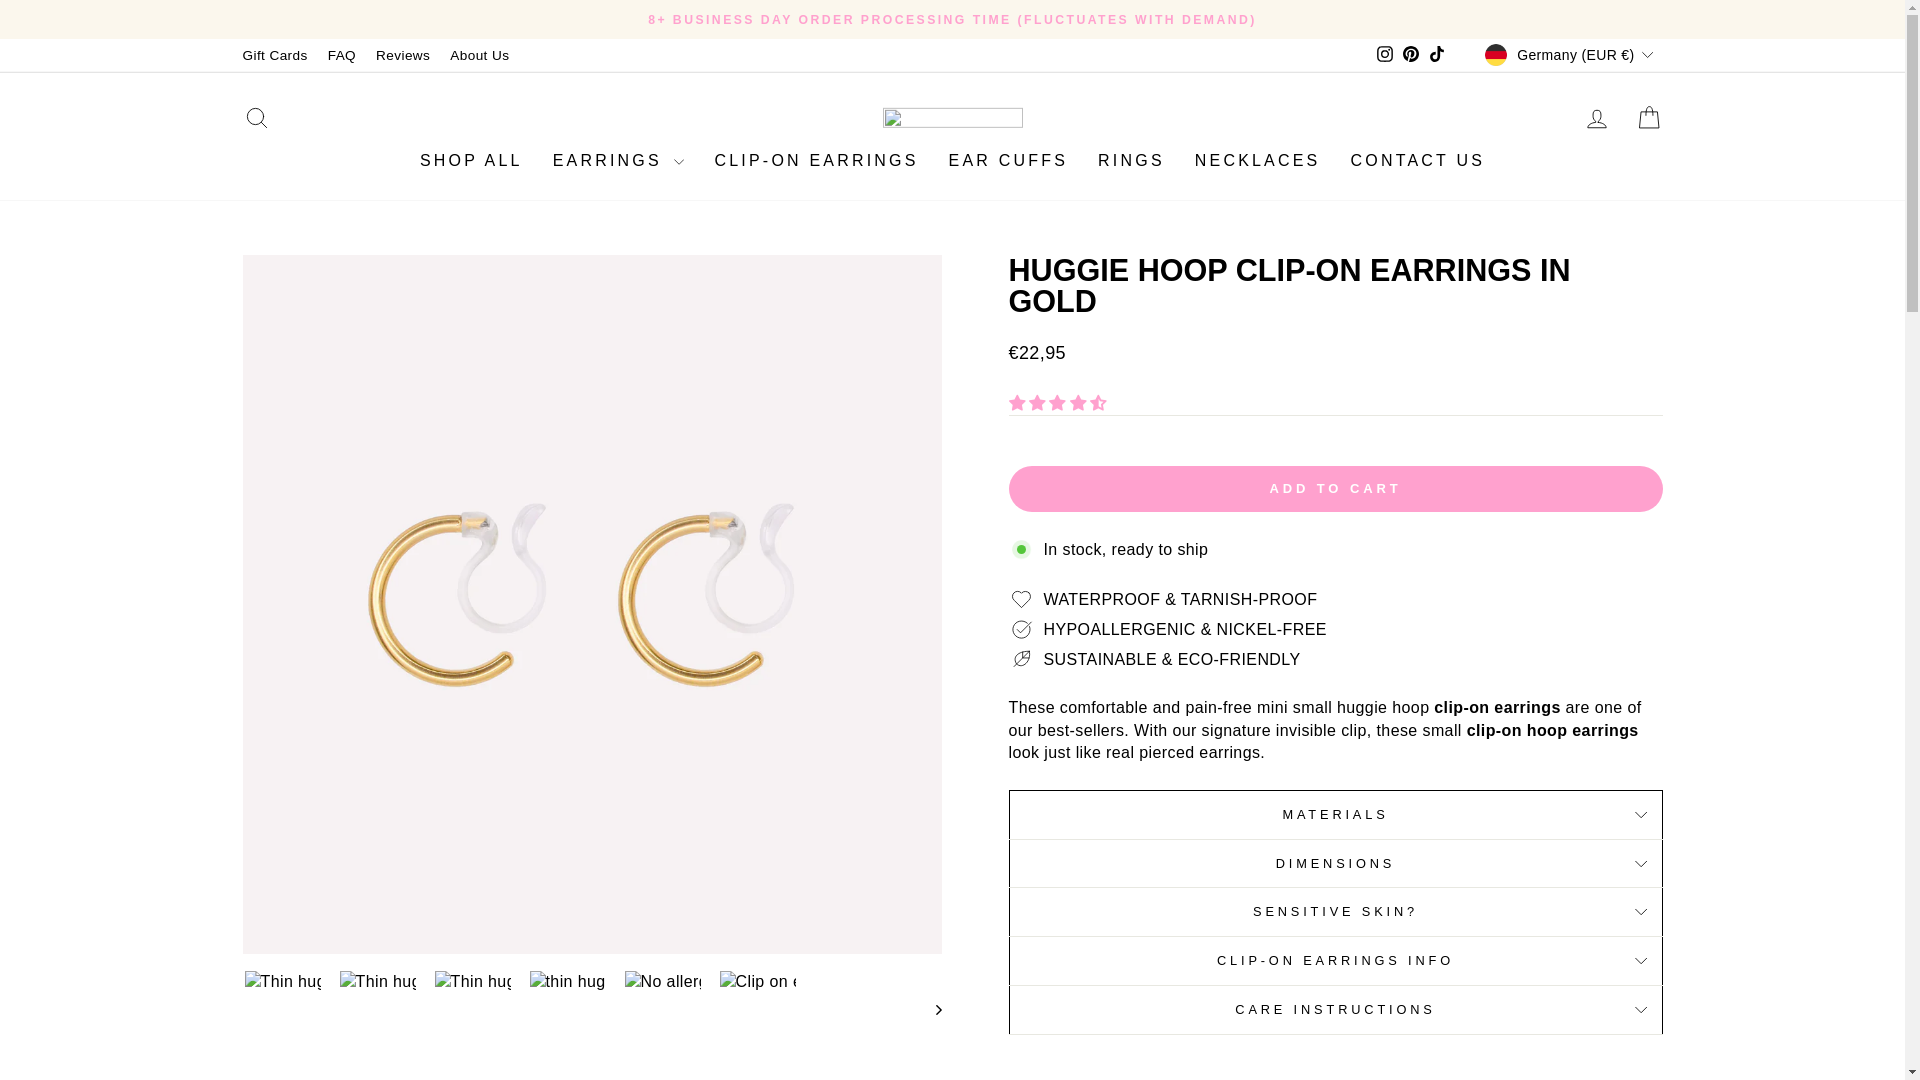 This screenshot has width=1920, height=1080. What do you see at coordinates (402, 56) in the screenshot?
I see `ACCOUNT` at bounding box center [402, 56].